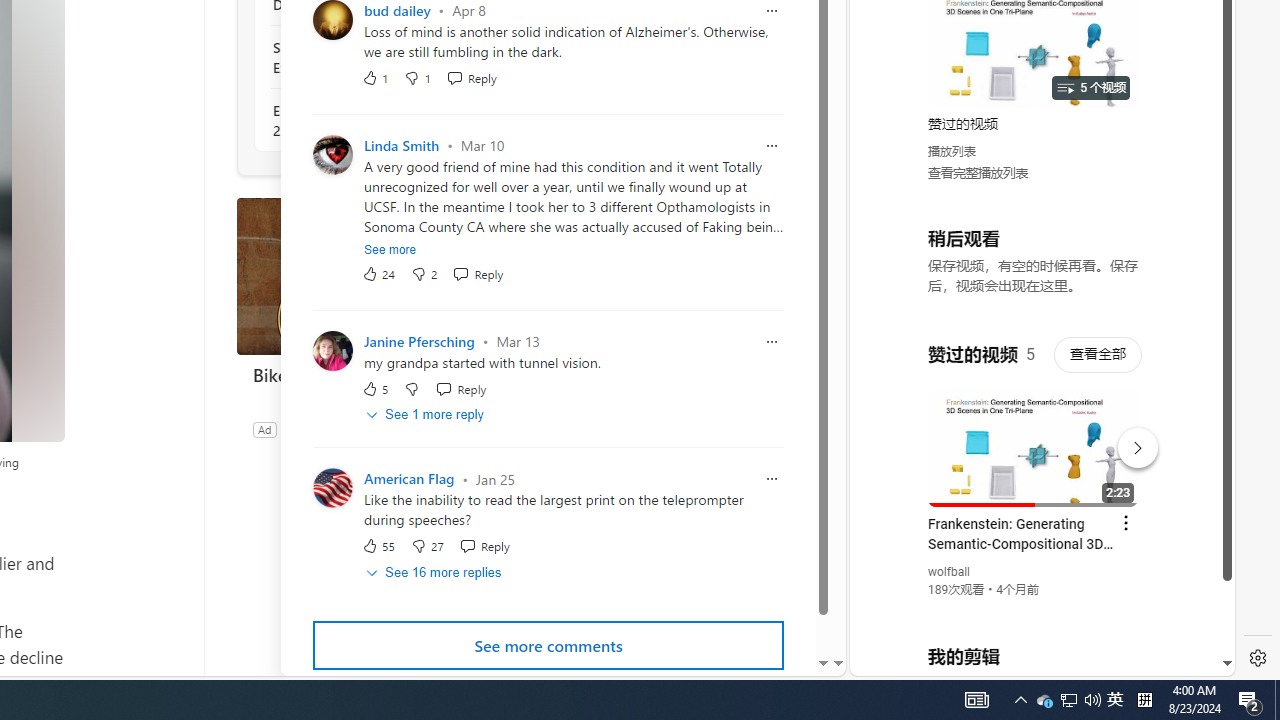 The width and height of the screenshot is (1280, 720). What do you see at coordinates (408, 479) in the screenshot?
I see `American Flag` at bounding box center [408, 479].